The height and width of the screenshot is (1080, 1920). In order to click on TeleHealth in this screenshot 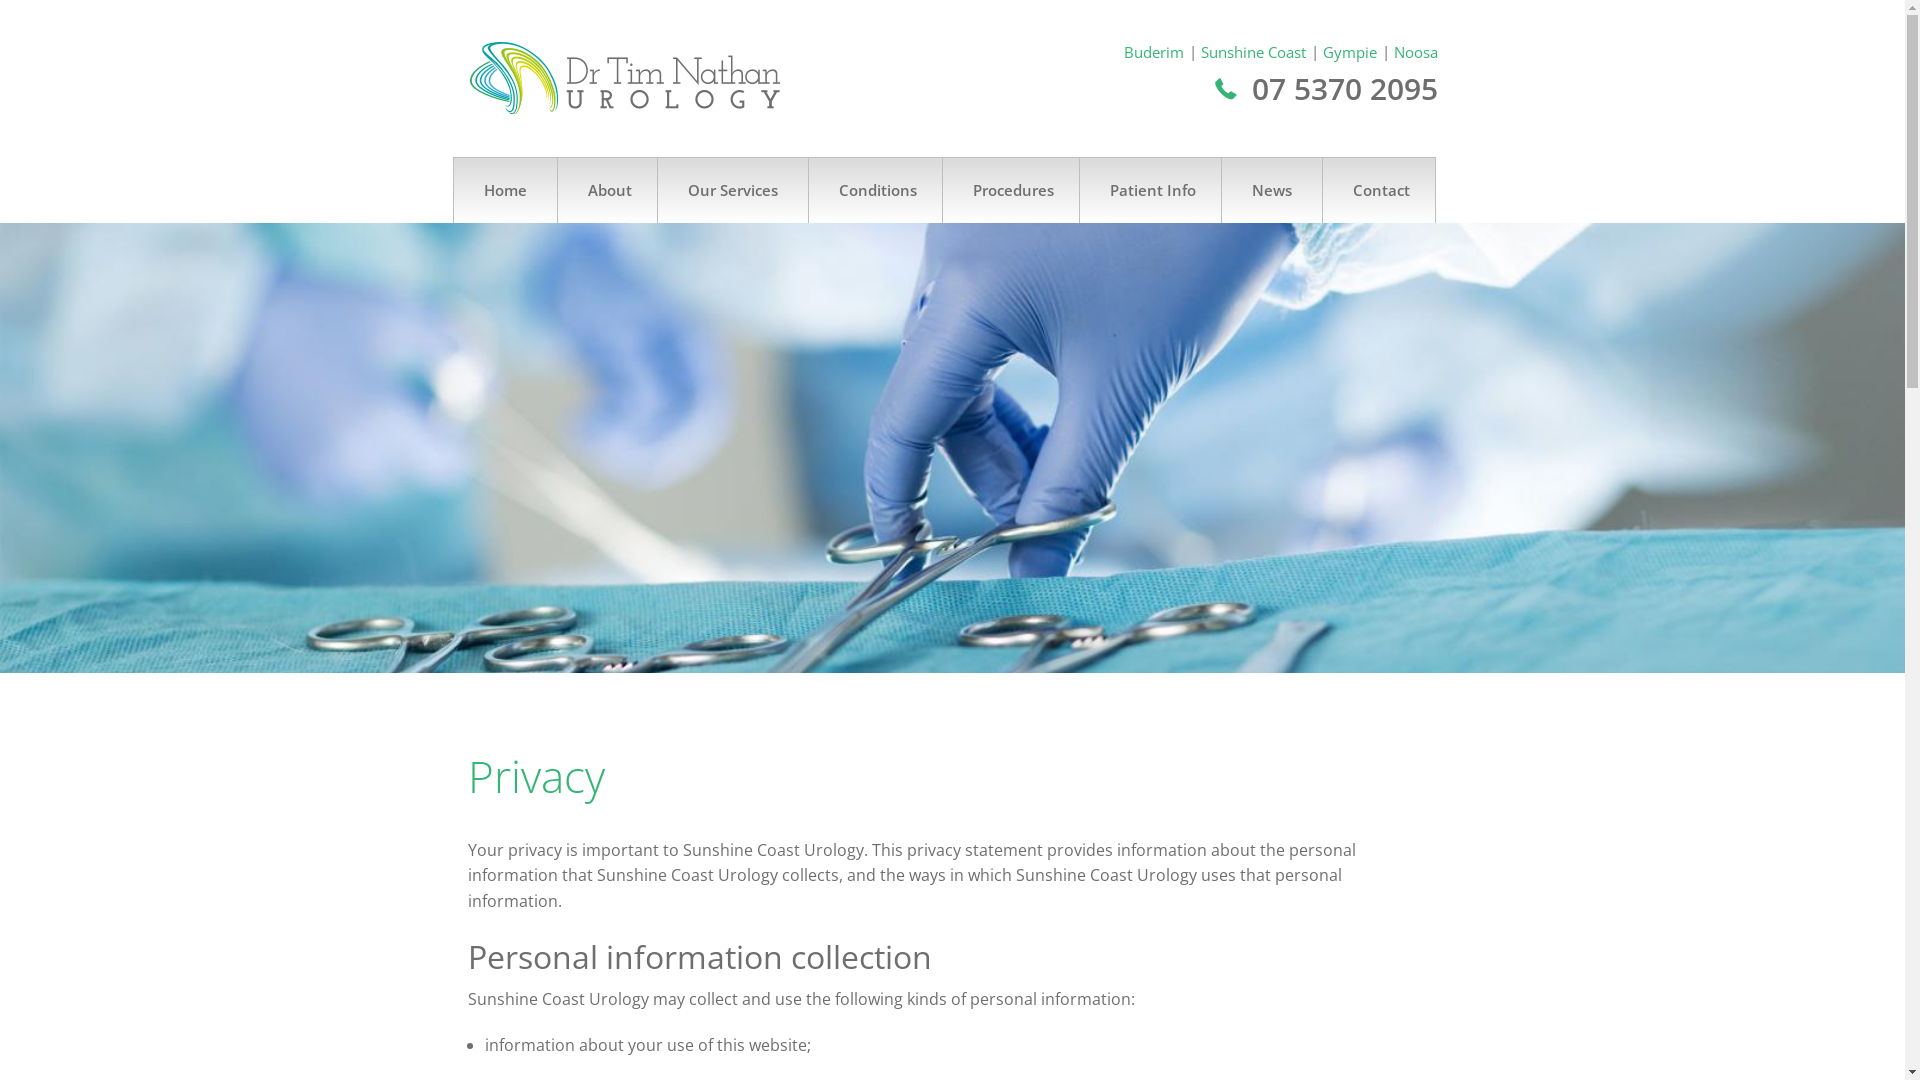, I will do `click(1193, 363)`.